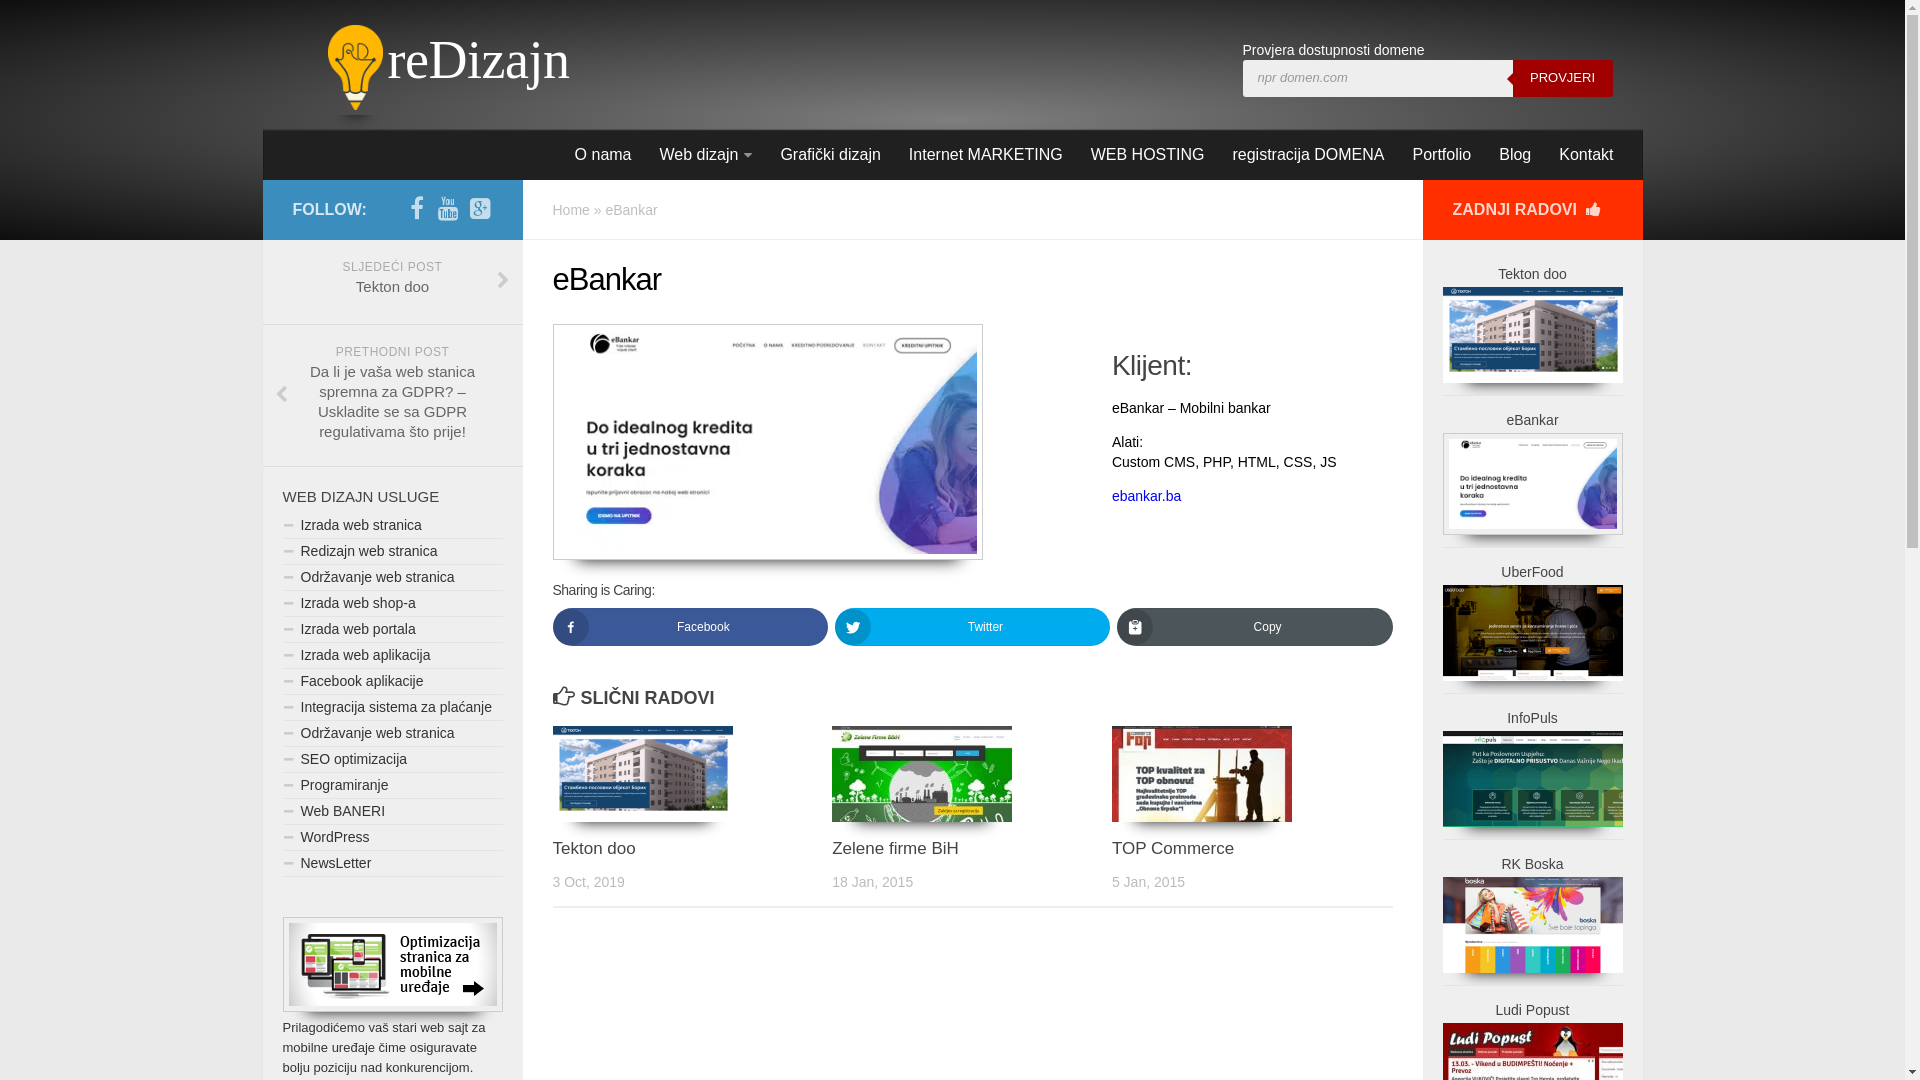  Describe the element at coordinates (1173, 848) in the screenshot. I see `TOP Commerce` at that location.